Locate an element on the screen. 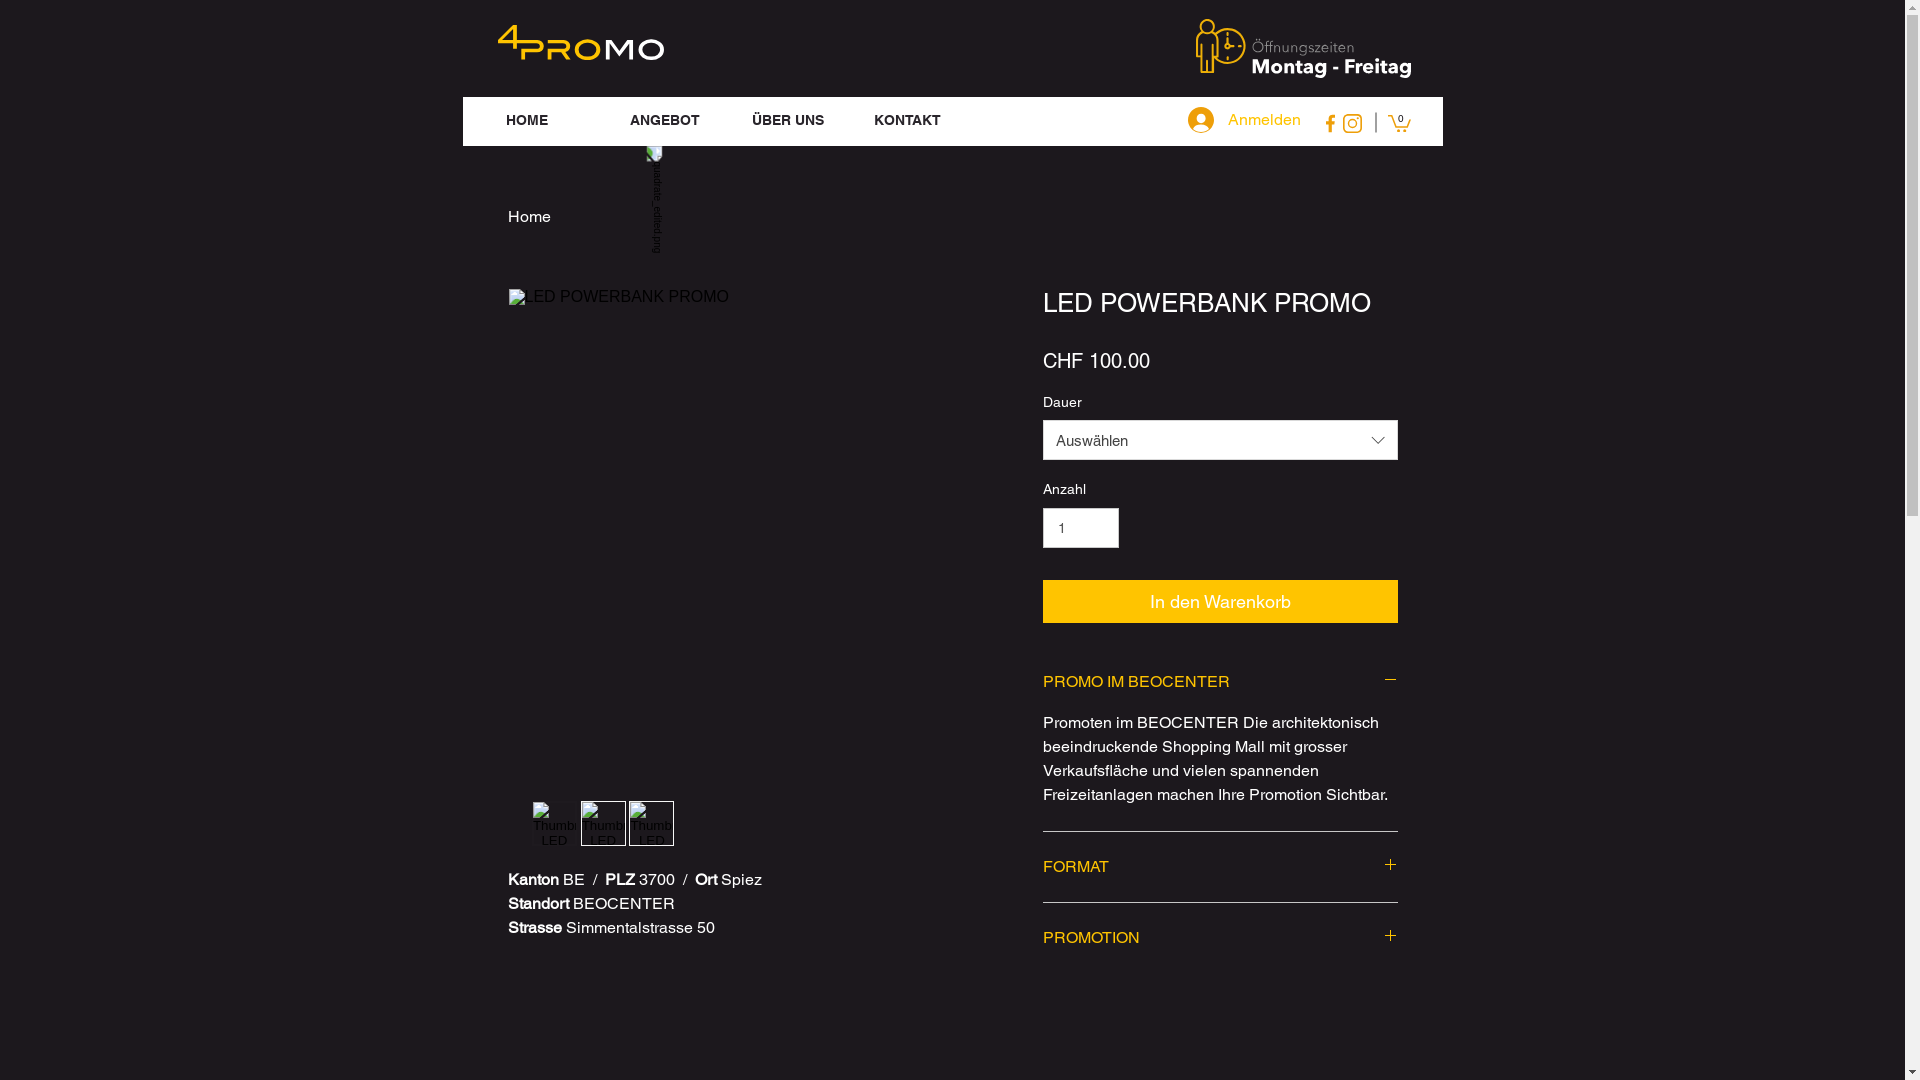 The image size is (1920, 1080). PROMO IM BEOCENTER is located at coordinates (1220, 682).